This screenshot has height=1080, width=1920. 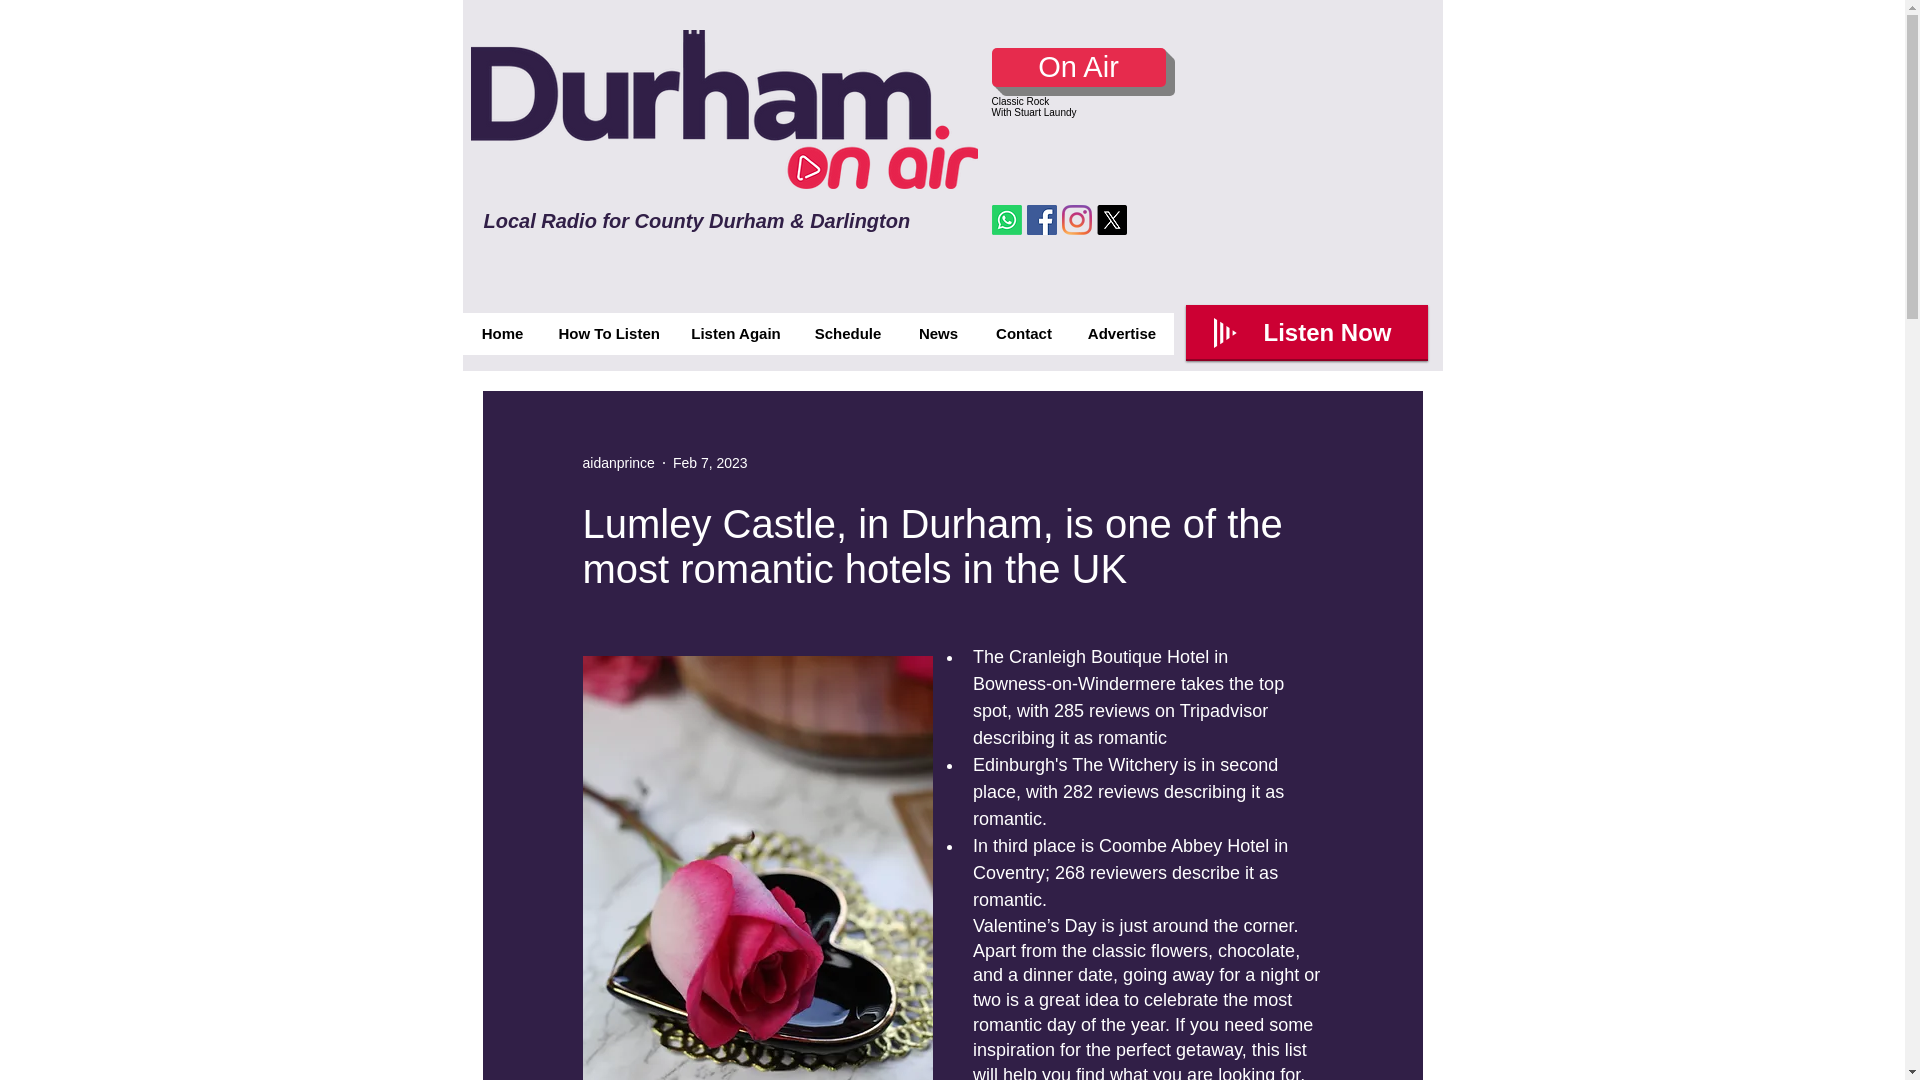 I want to click on On Air, so click(x=1078, y=67).